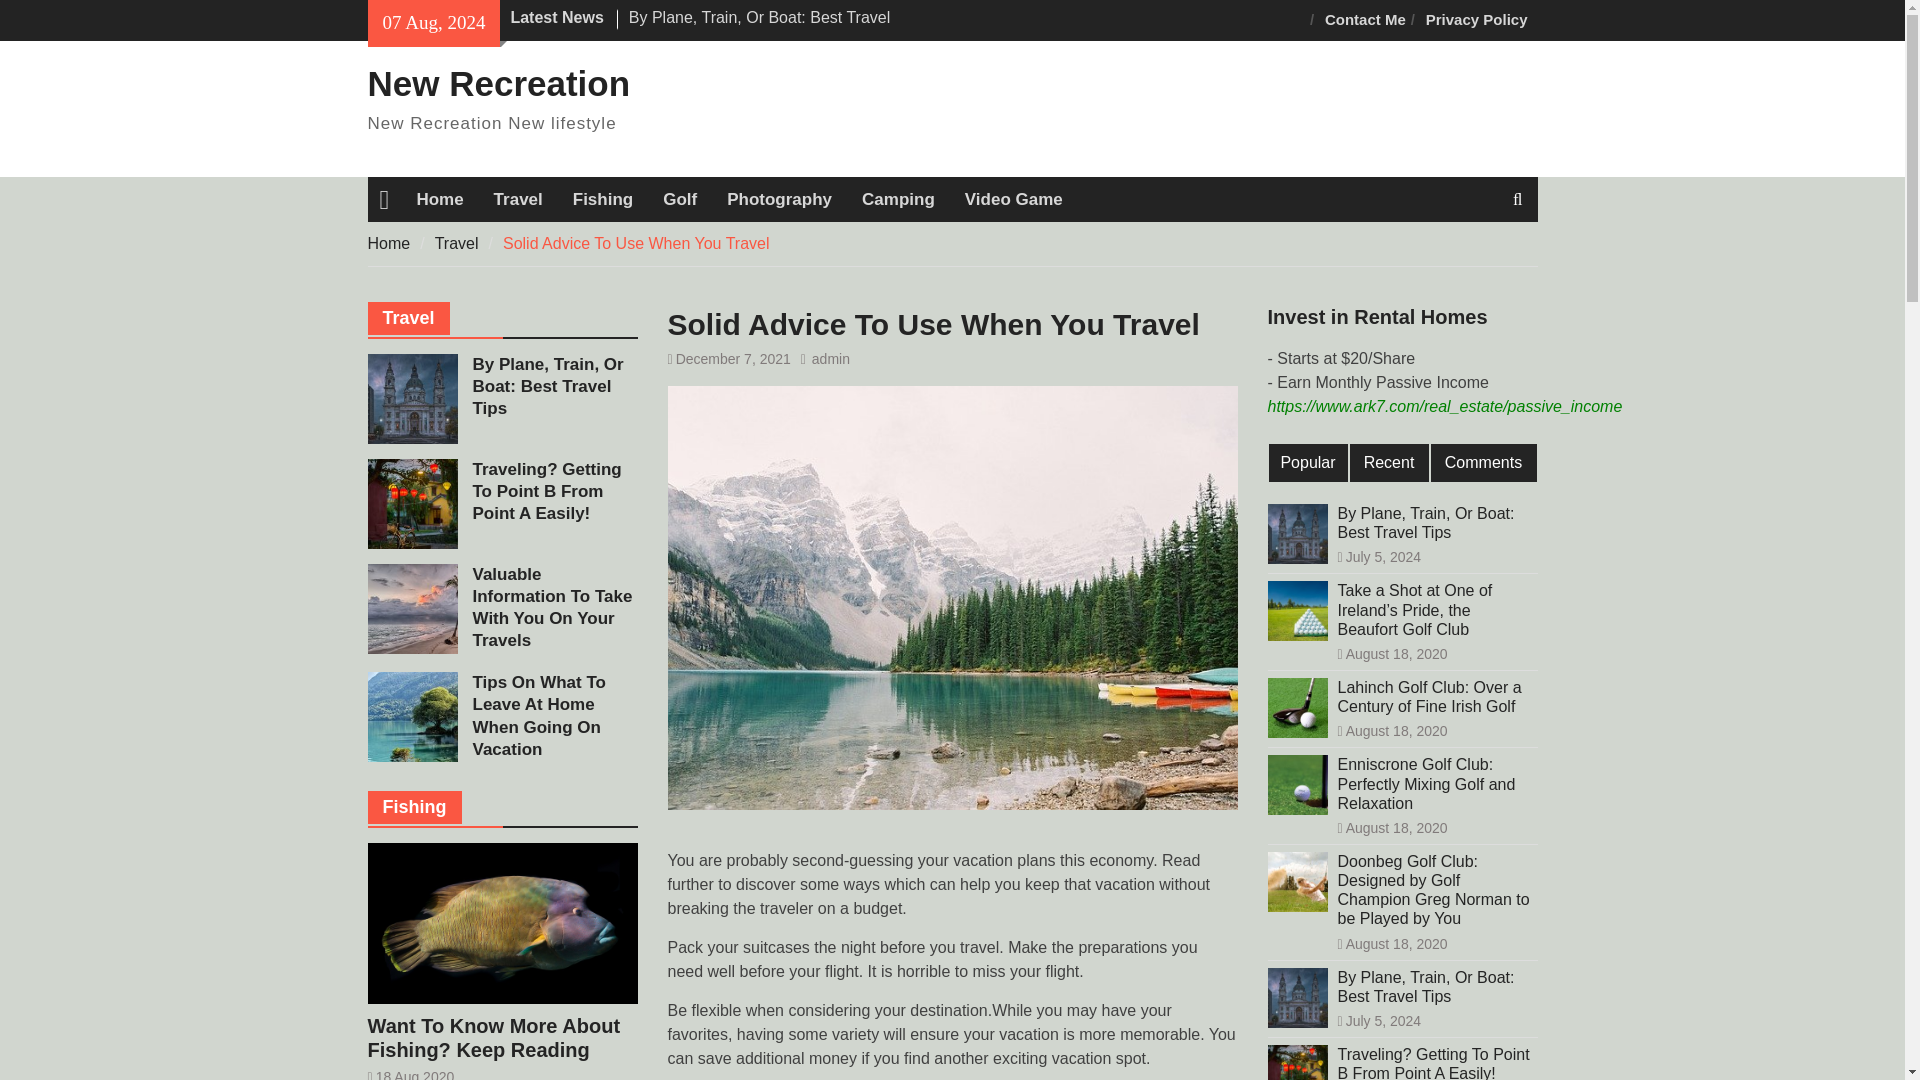 Image resolution: width=1920 pixels, height=1080 pixels. Describe the element at coordinates (680, 199) in the screenshot. I see `Golf` at that location.